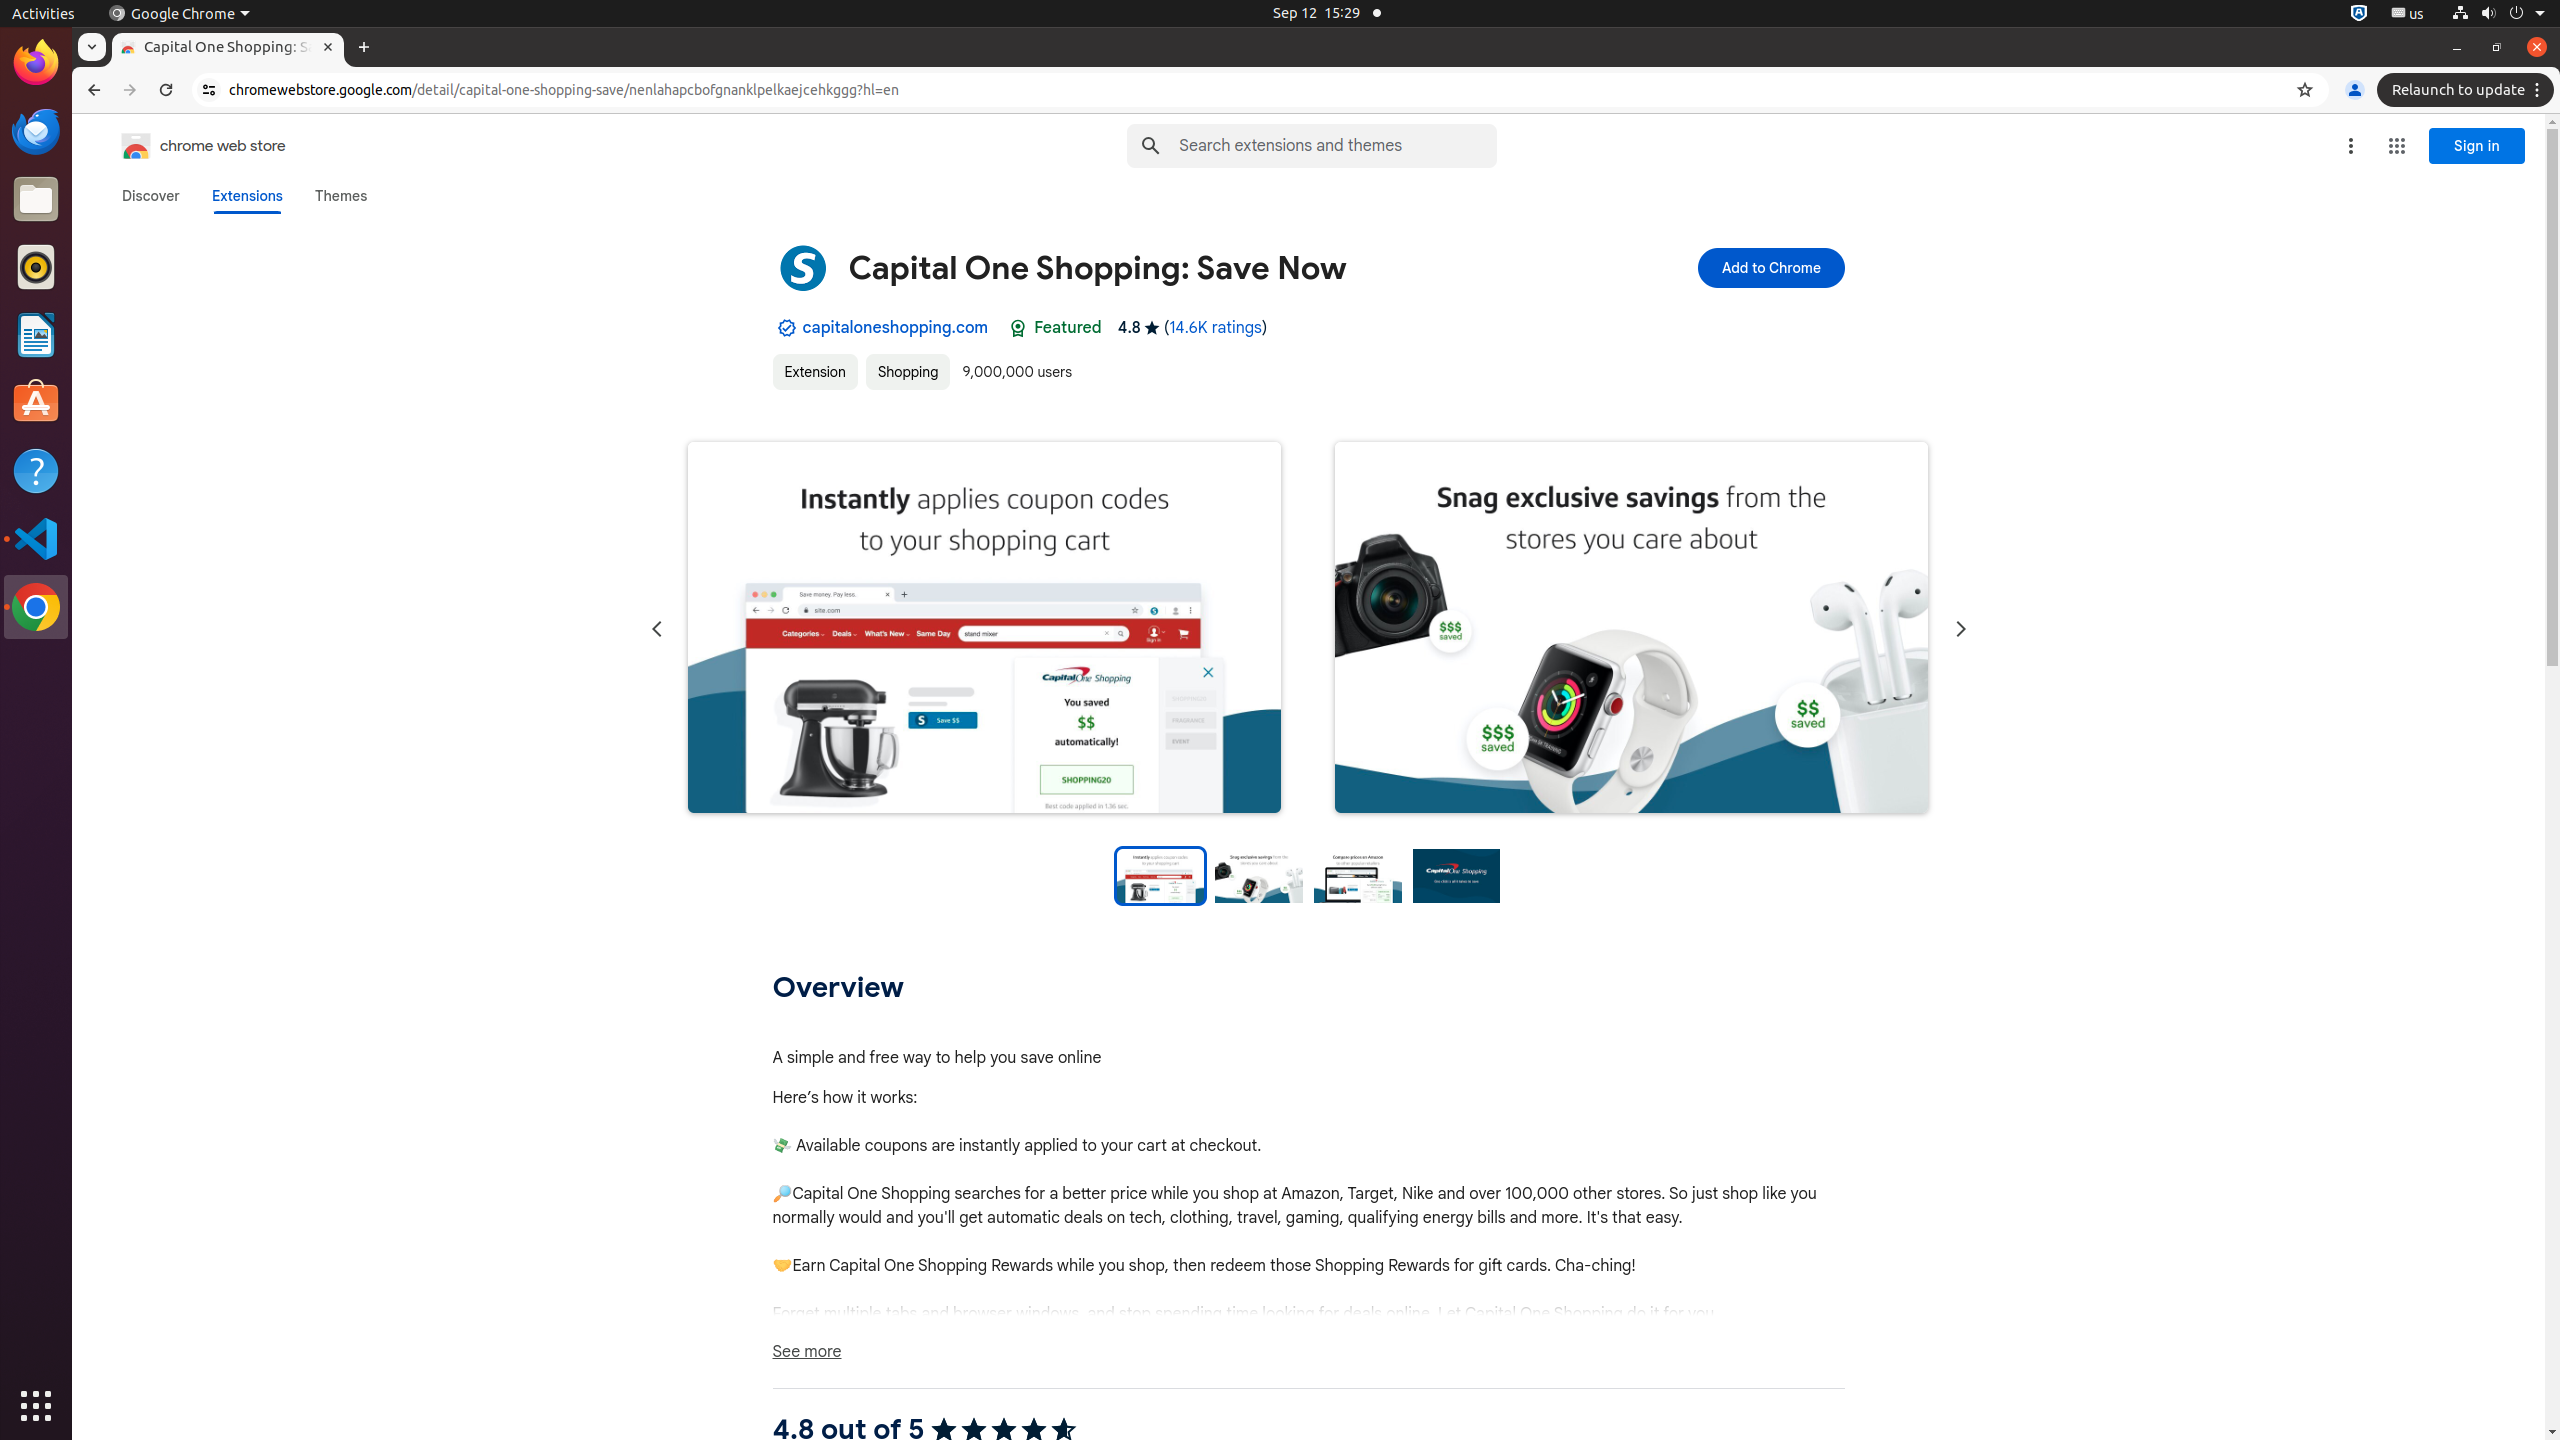 The height and width of the screenshot is (1440, 2560). I want to click on Featured Badge, so click(1018, 328).